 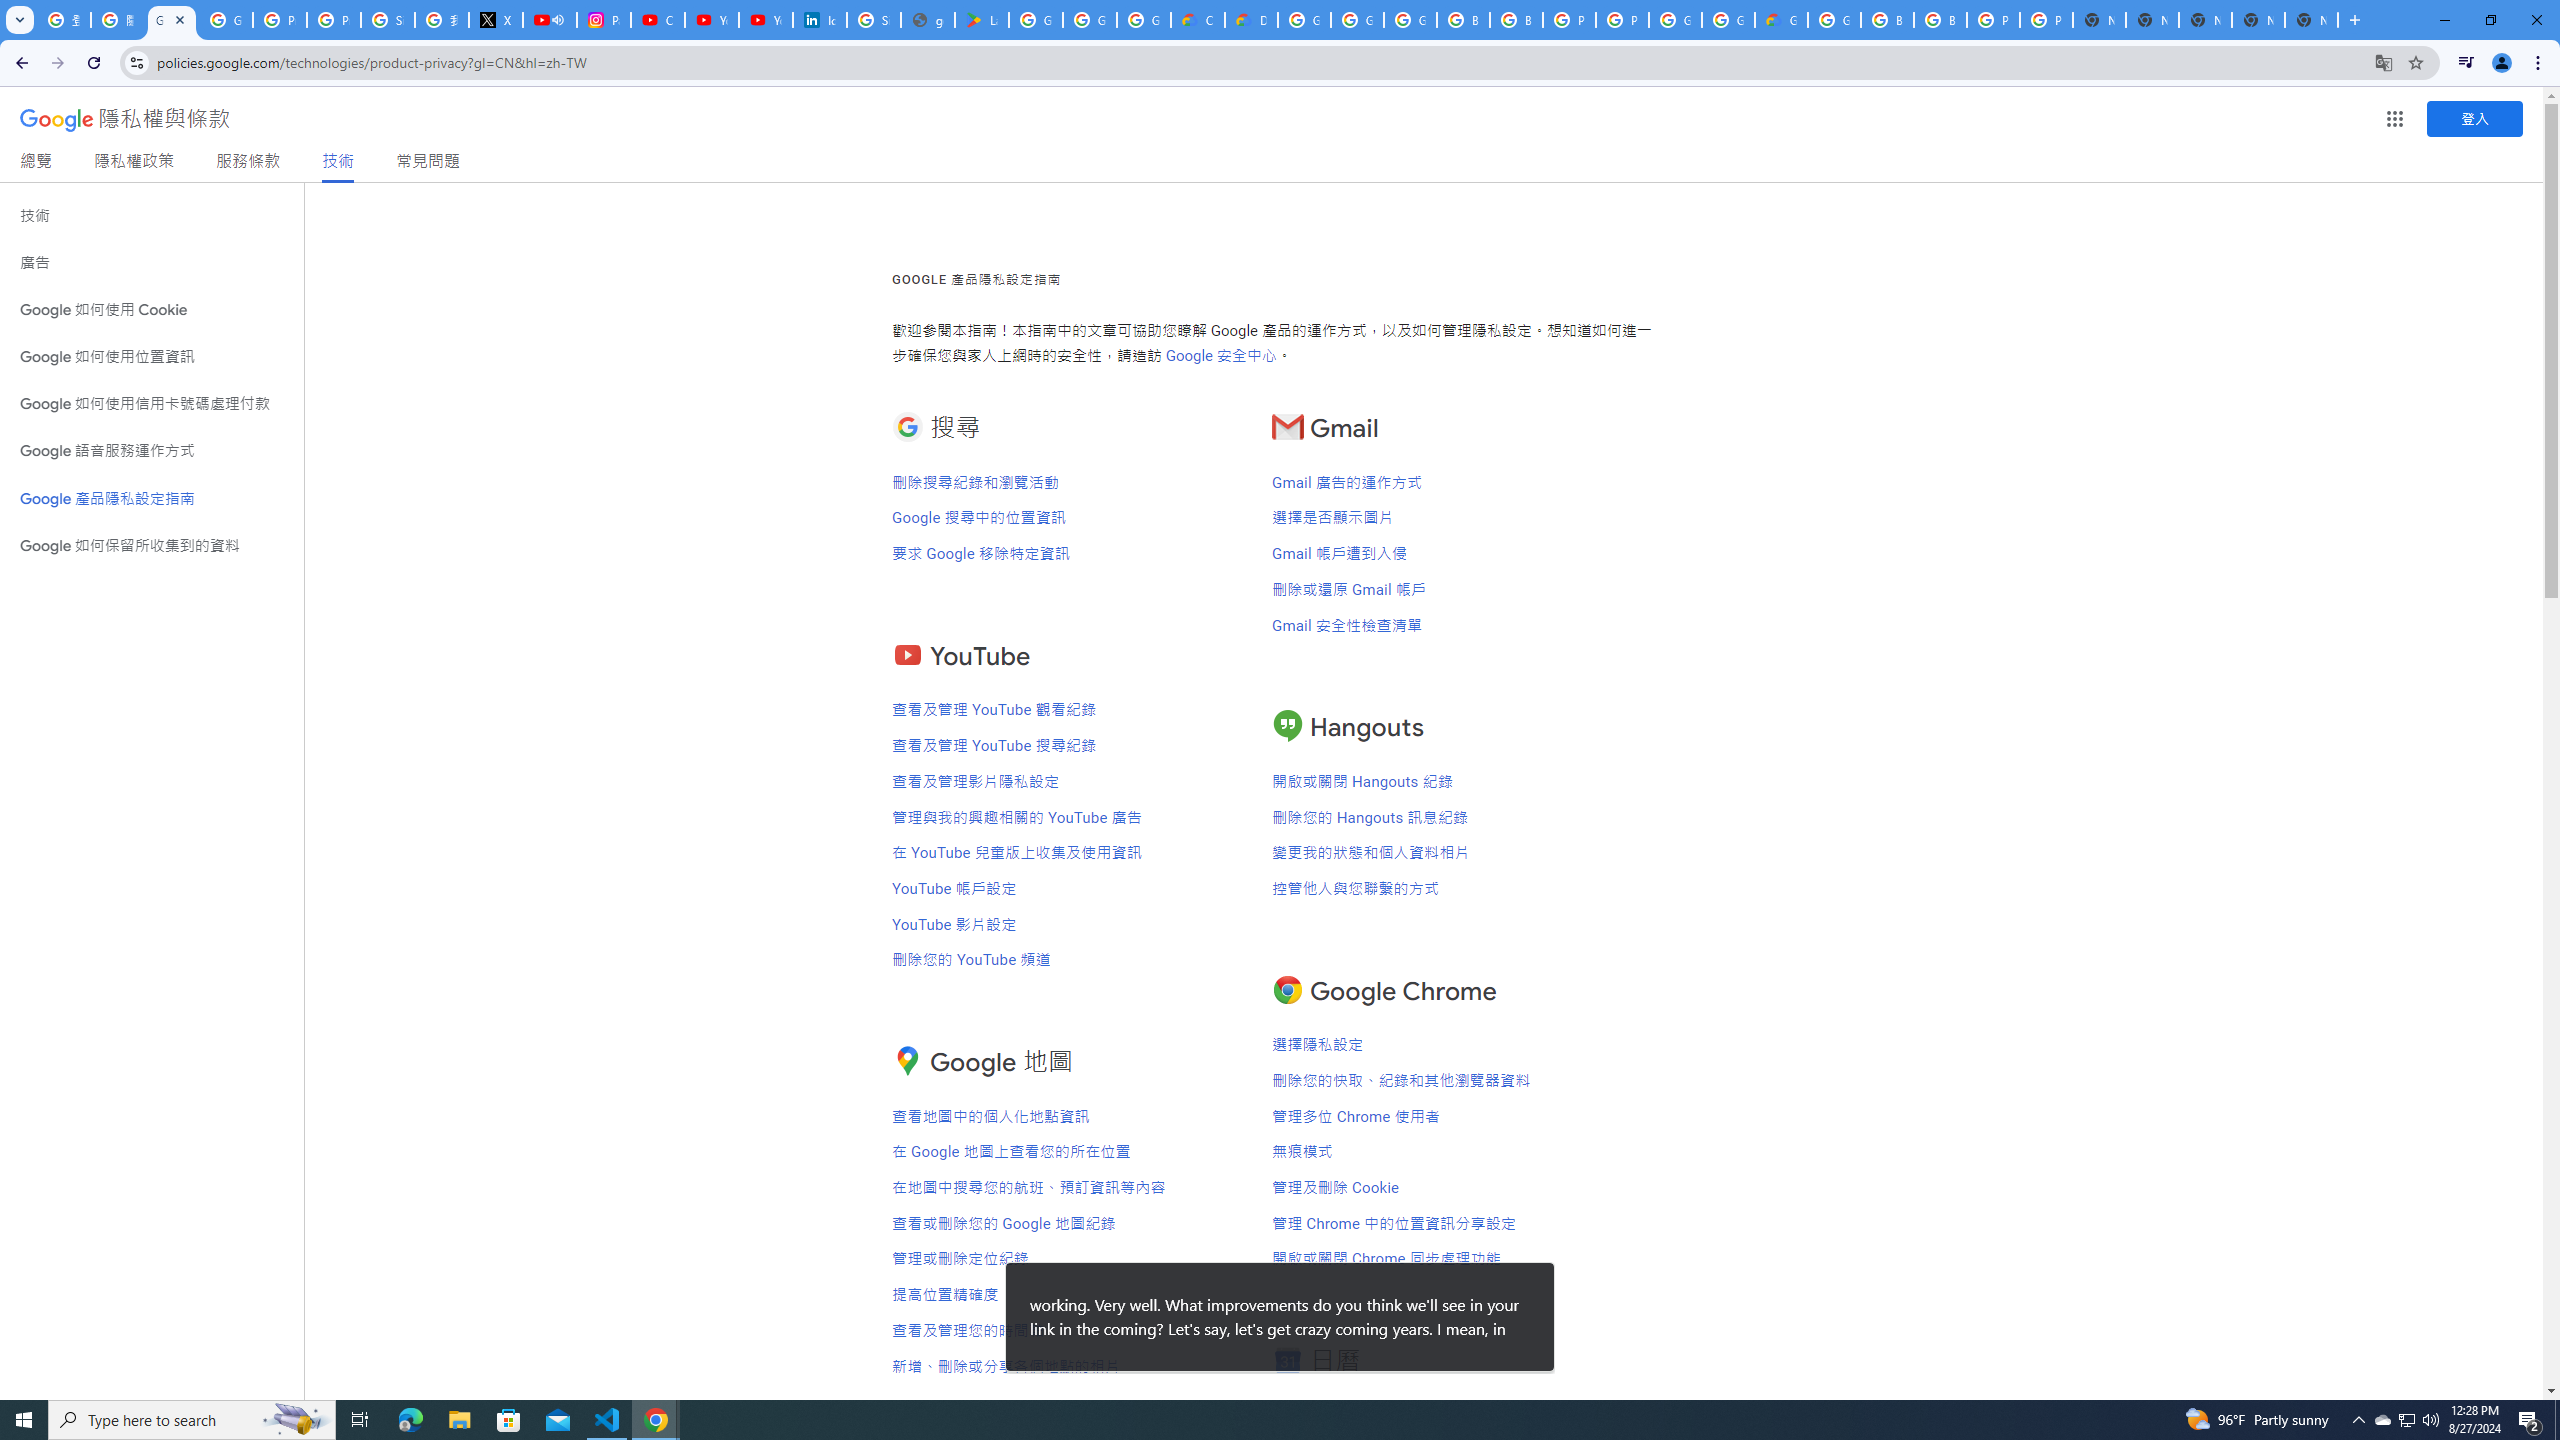 I want to click on YouTube Culture & Trends - YouTube Top 10, 2021, so click(x=765, y=20).